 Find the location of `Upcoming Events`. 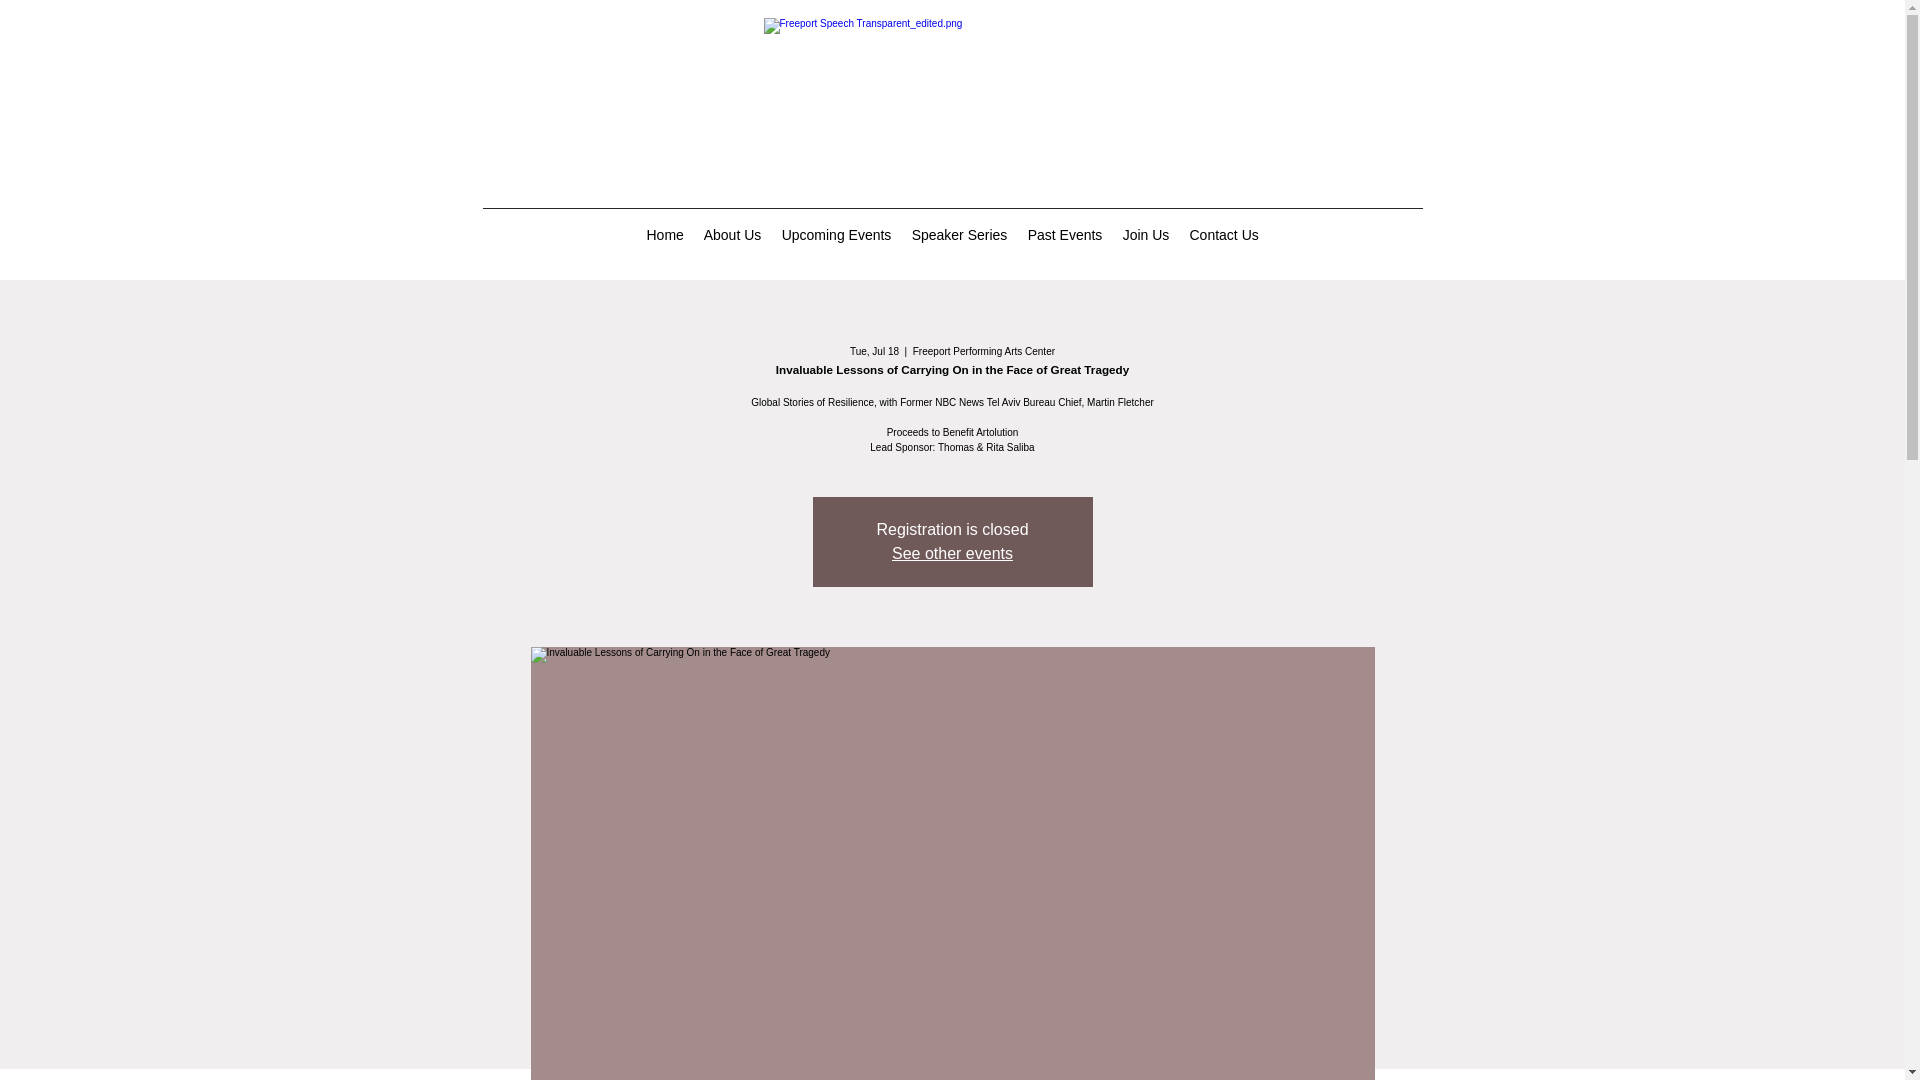

Upcoming Events is located at coordinates (836, 234).